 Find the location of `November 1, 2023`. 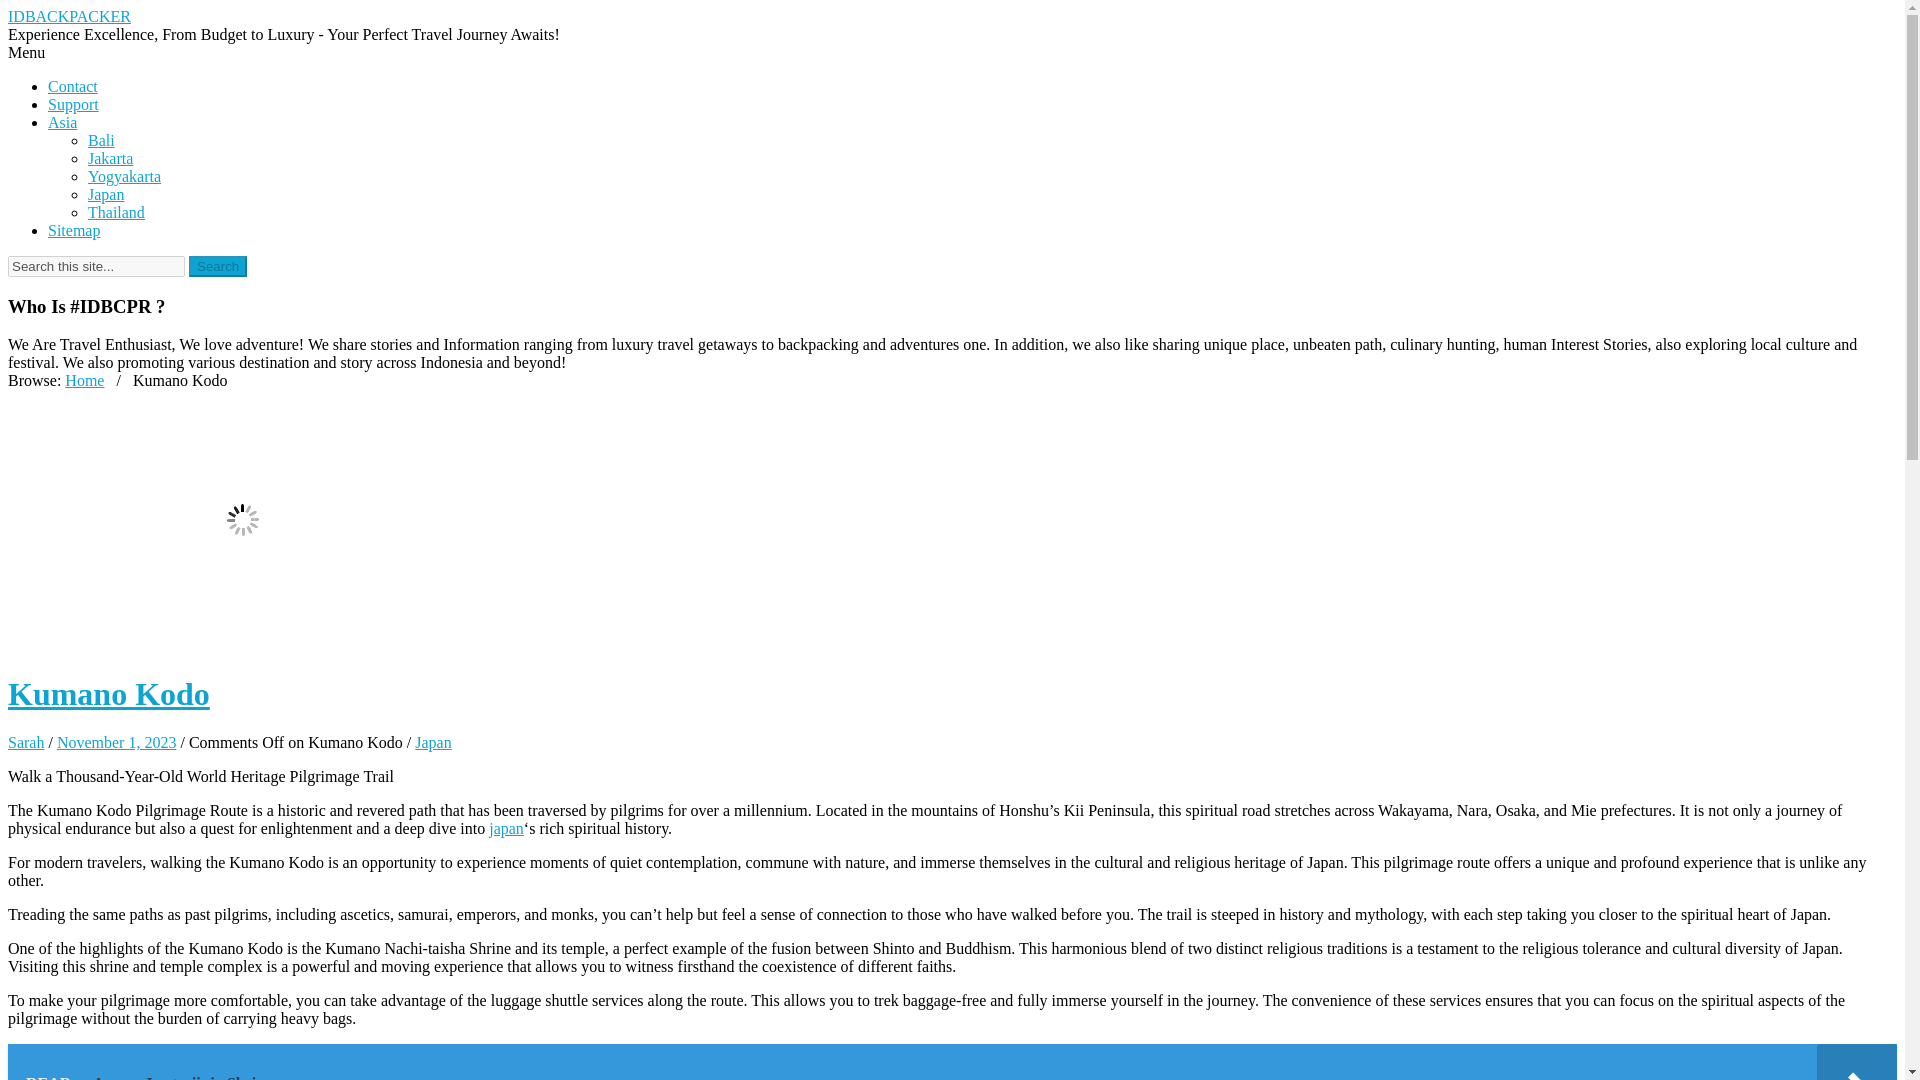

November 1, 2023 is located at coordinates (116, 742).